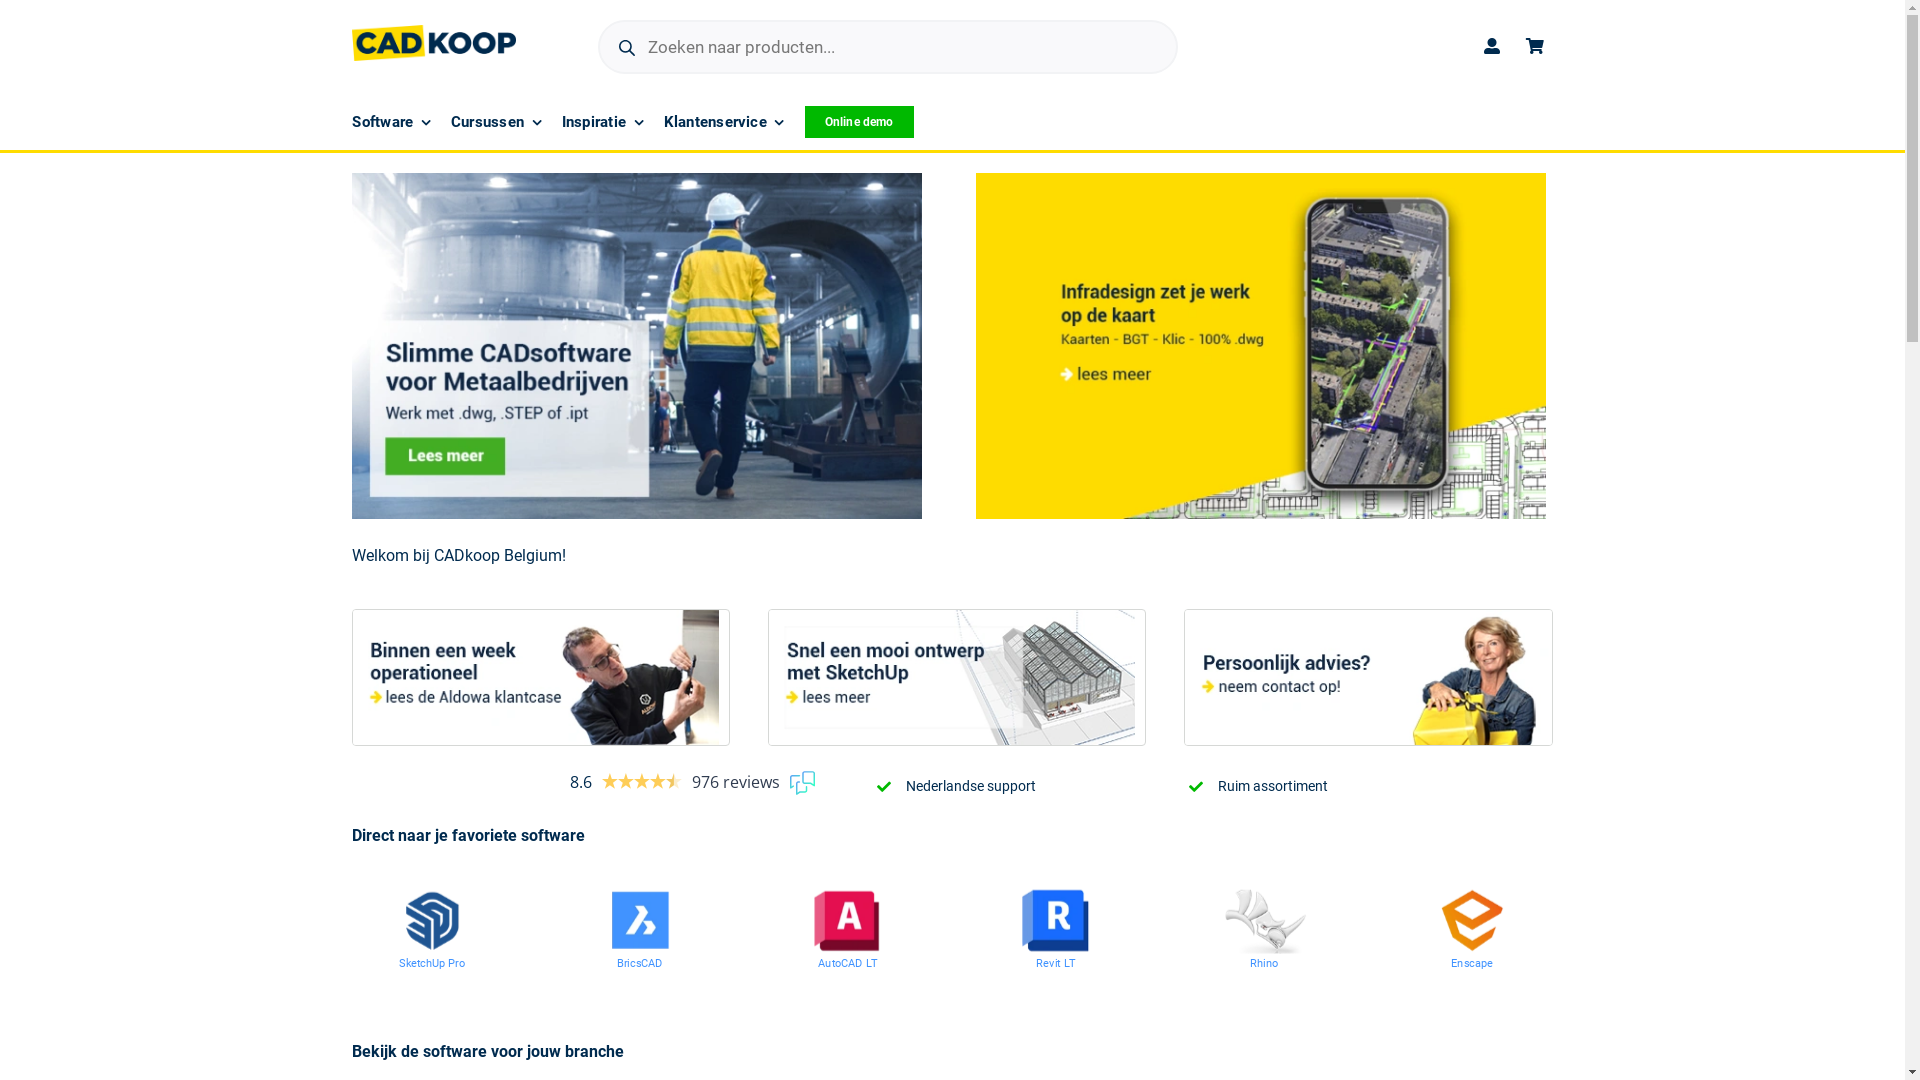  What do you see at coordinates (860, 122) in the screenshot?
I see `Online demo` at bounding box center [860, 122].